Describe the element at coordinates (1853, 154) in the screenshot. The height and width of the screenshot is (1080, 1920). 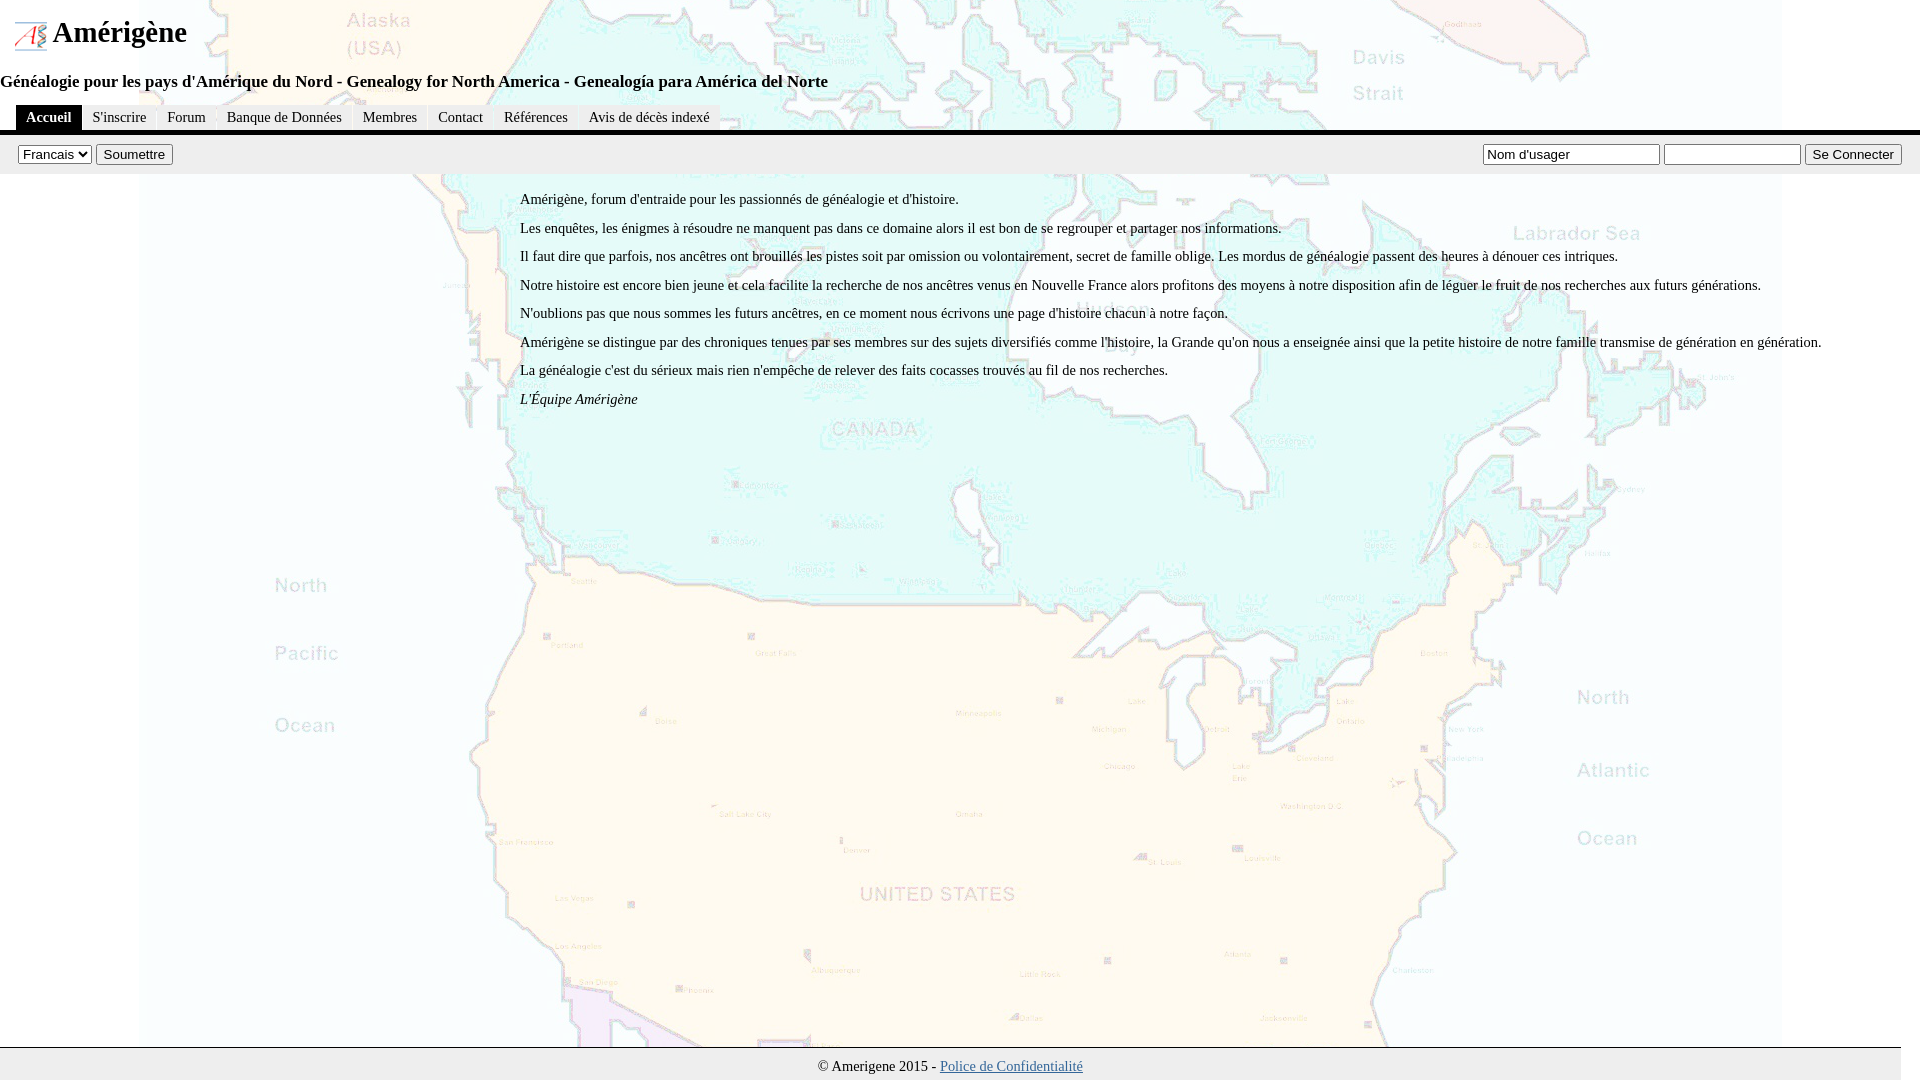
I see `Se Connecter` at that location.